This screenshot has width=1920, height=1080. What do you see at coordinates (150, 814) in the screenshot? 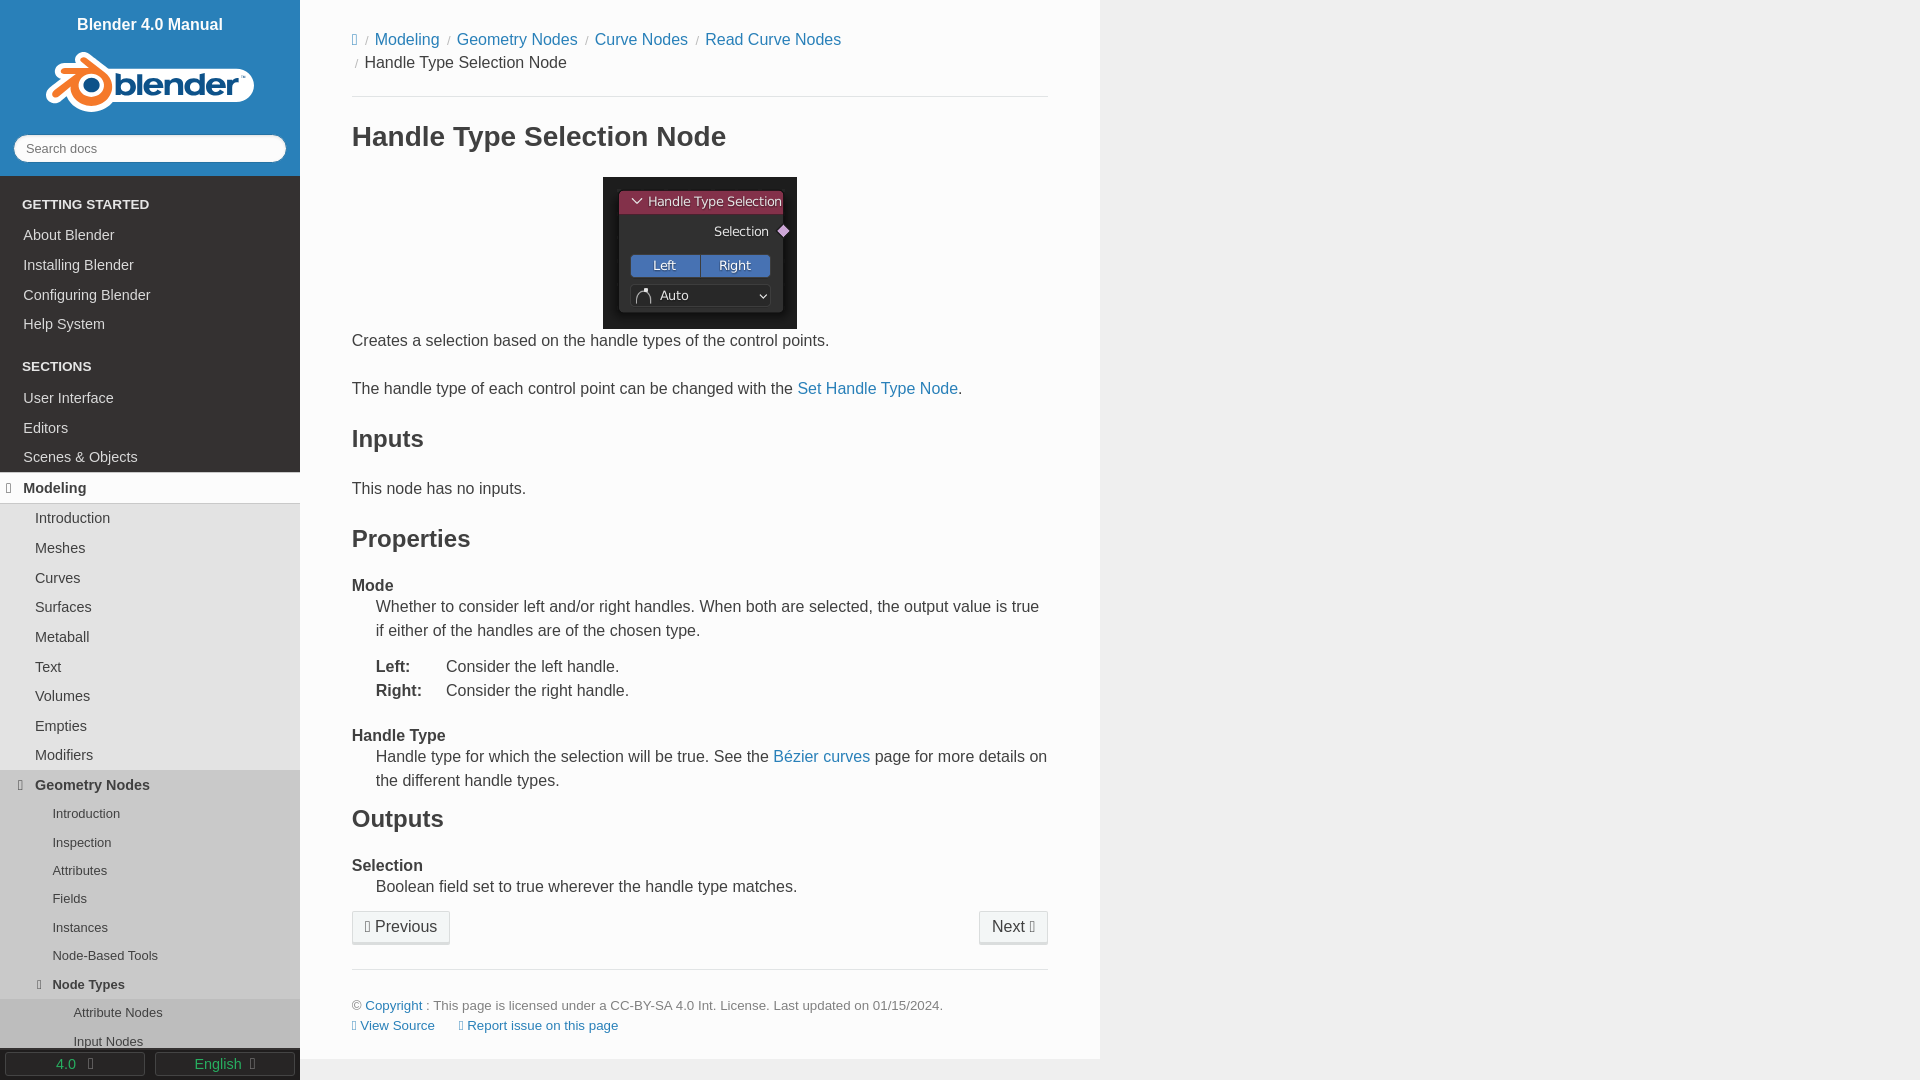
I see `Introduction` at bounding box center [150, 814].